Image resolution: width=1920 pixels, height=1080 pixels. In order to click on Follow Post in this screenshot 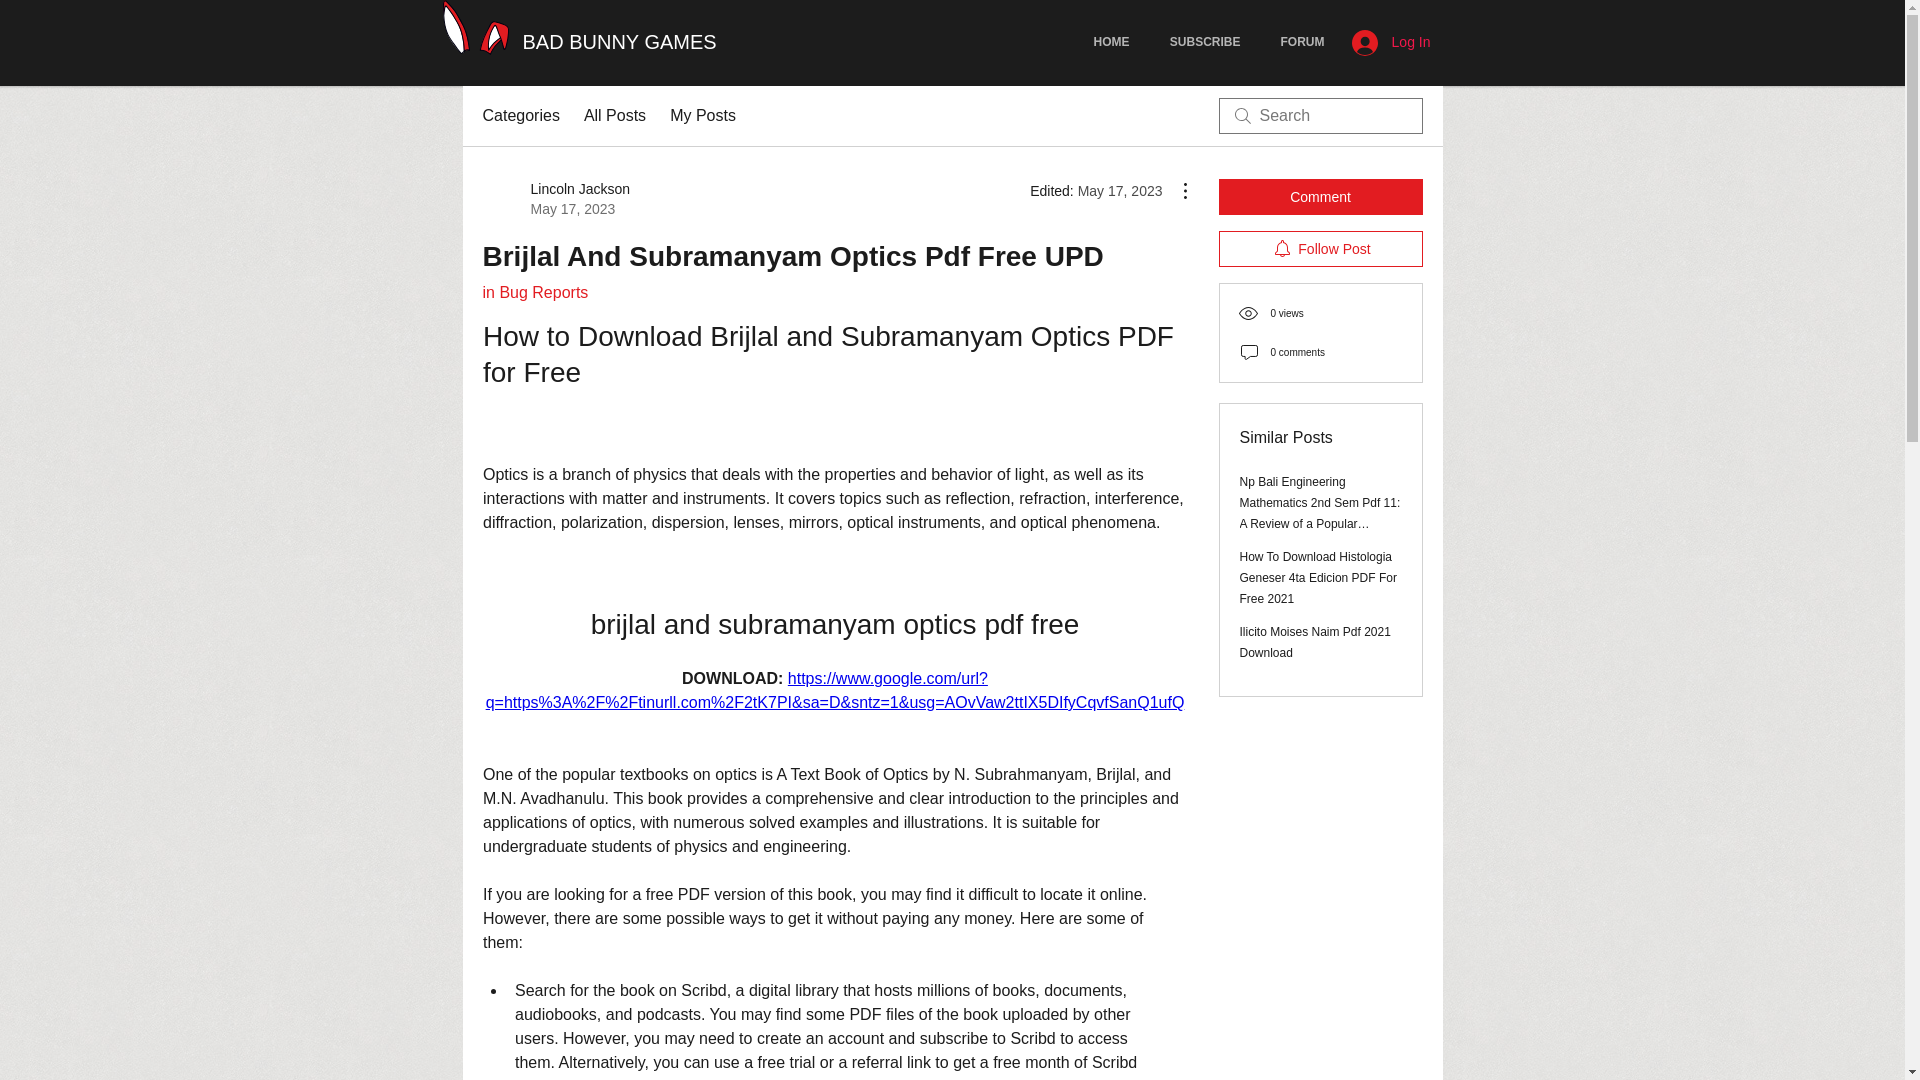, I will do `click(1320, 248)`.